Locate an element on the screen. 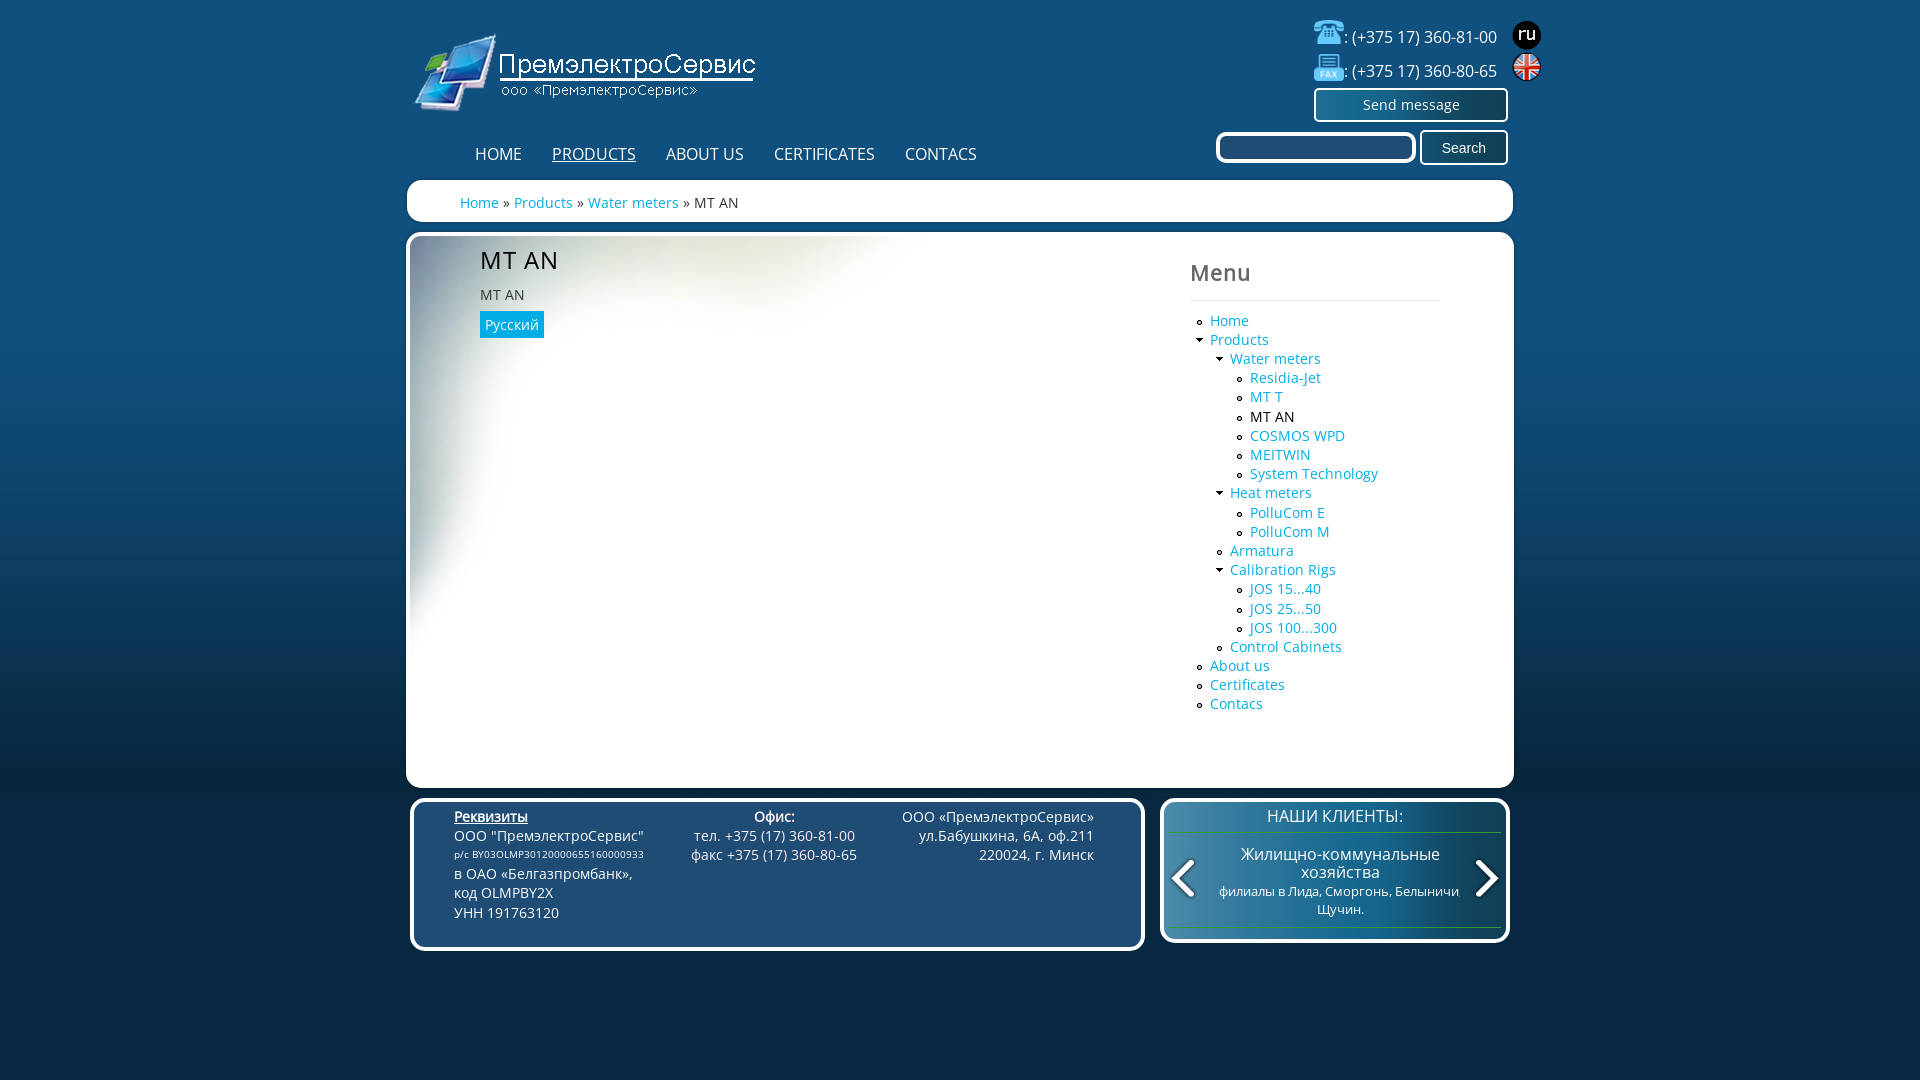  RU is located at coordinates (1530, 35).